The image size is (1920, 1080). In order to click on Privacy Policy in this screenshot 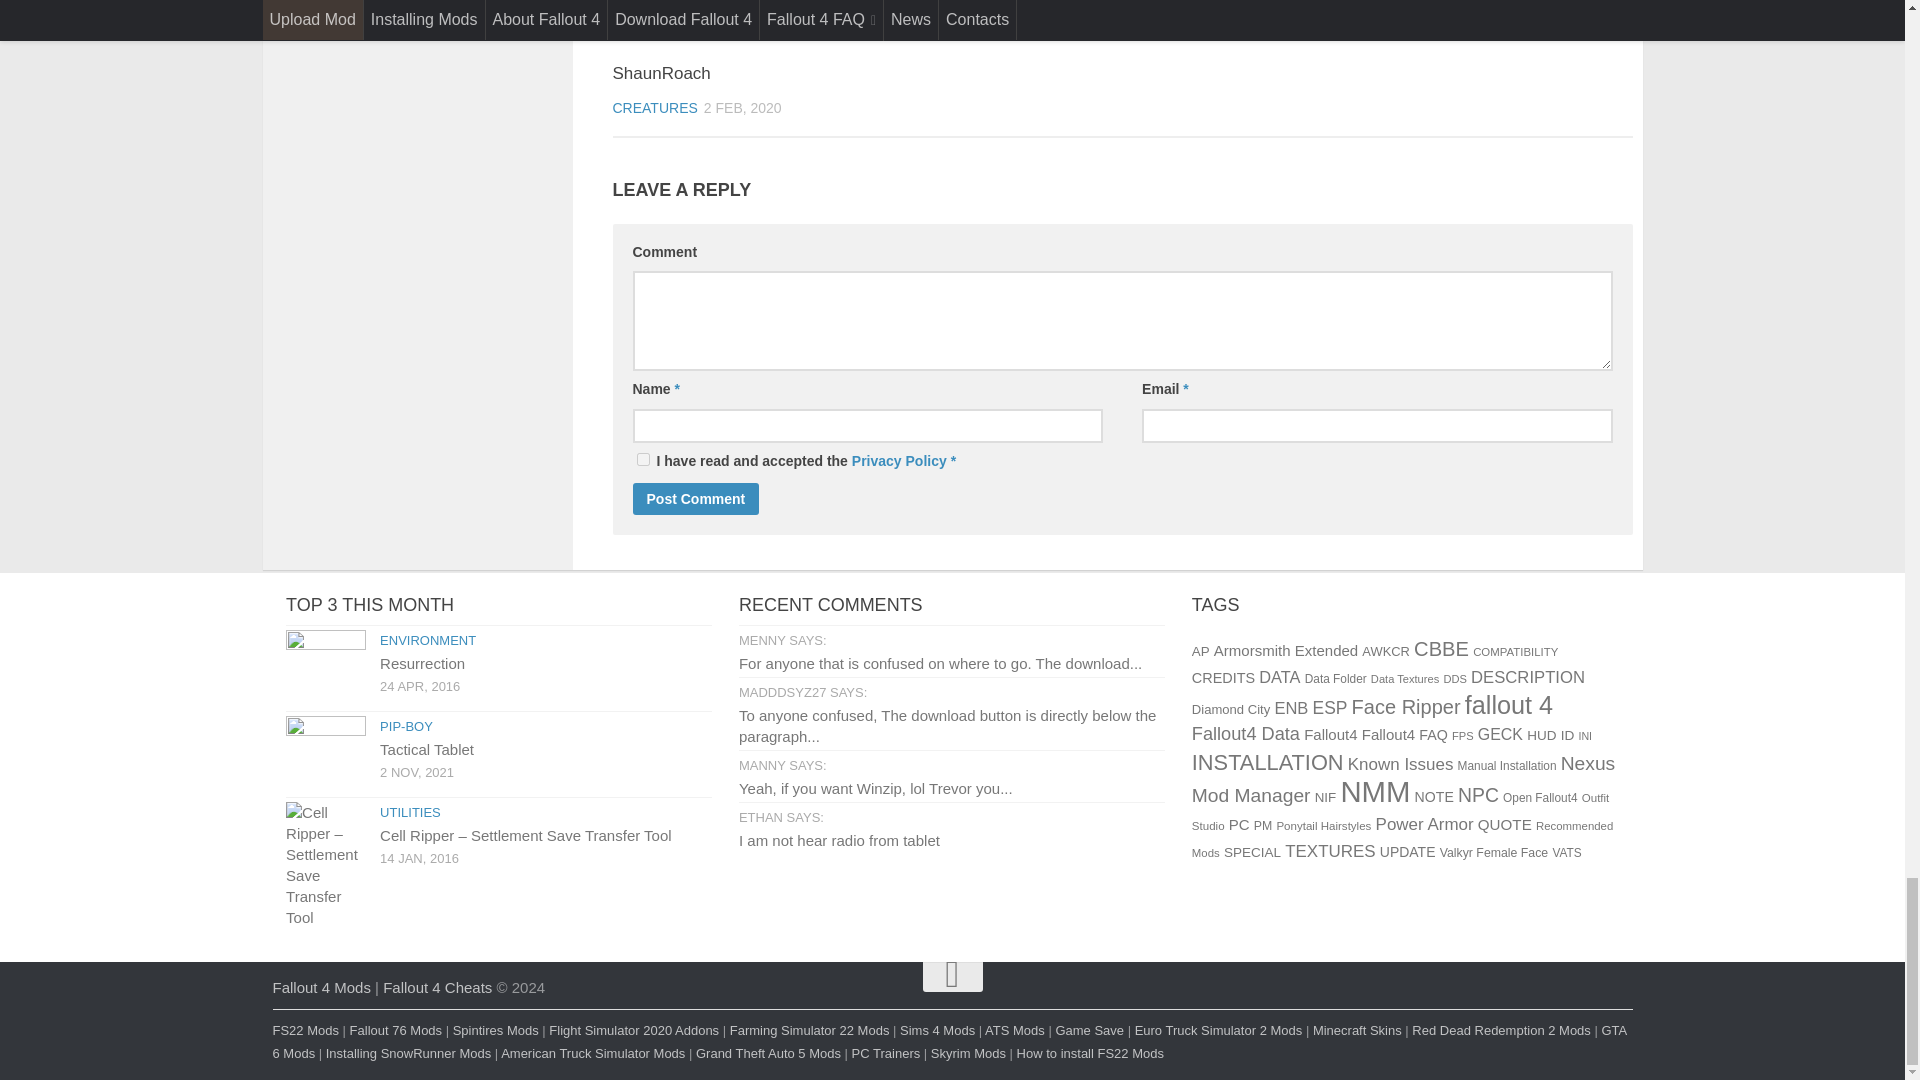, I will do `click(899, 460)`.